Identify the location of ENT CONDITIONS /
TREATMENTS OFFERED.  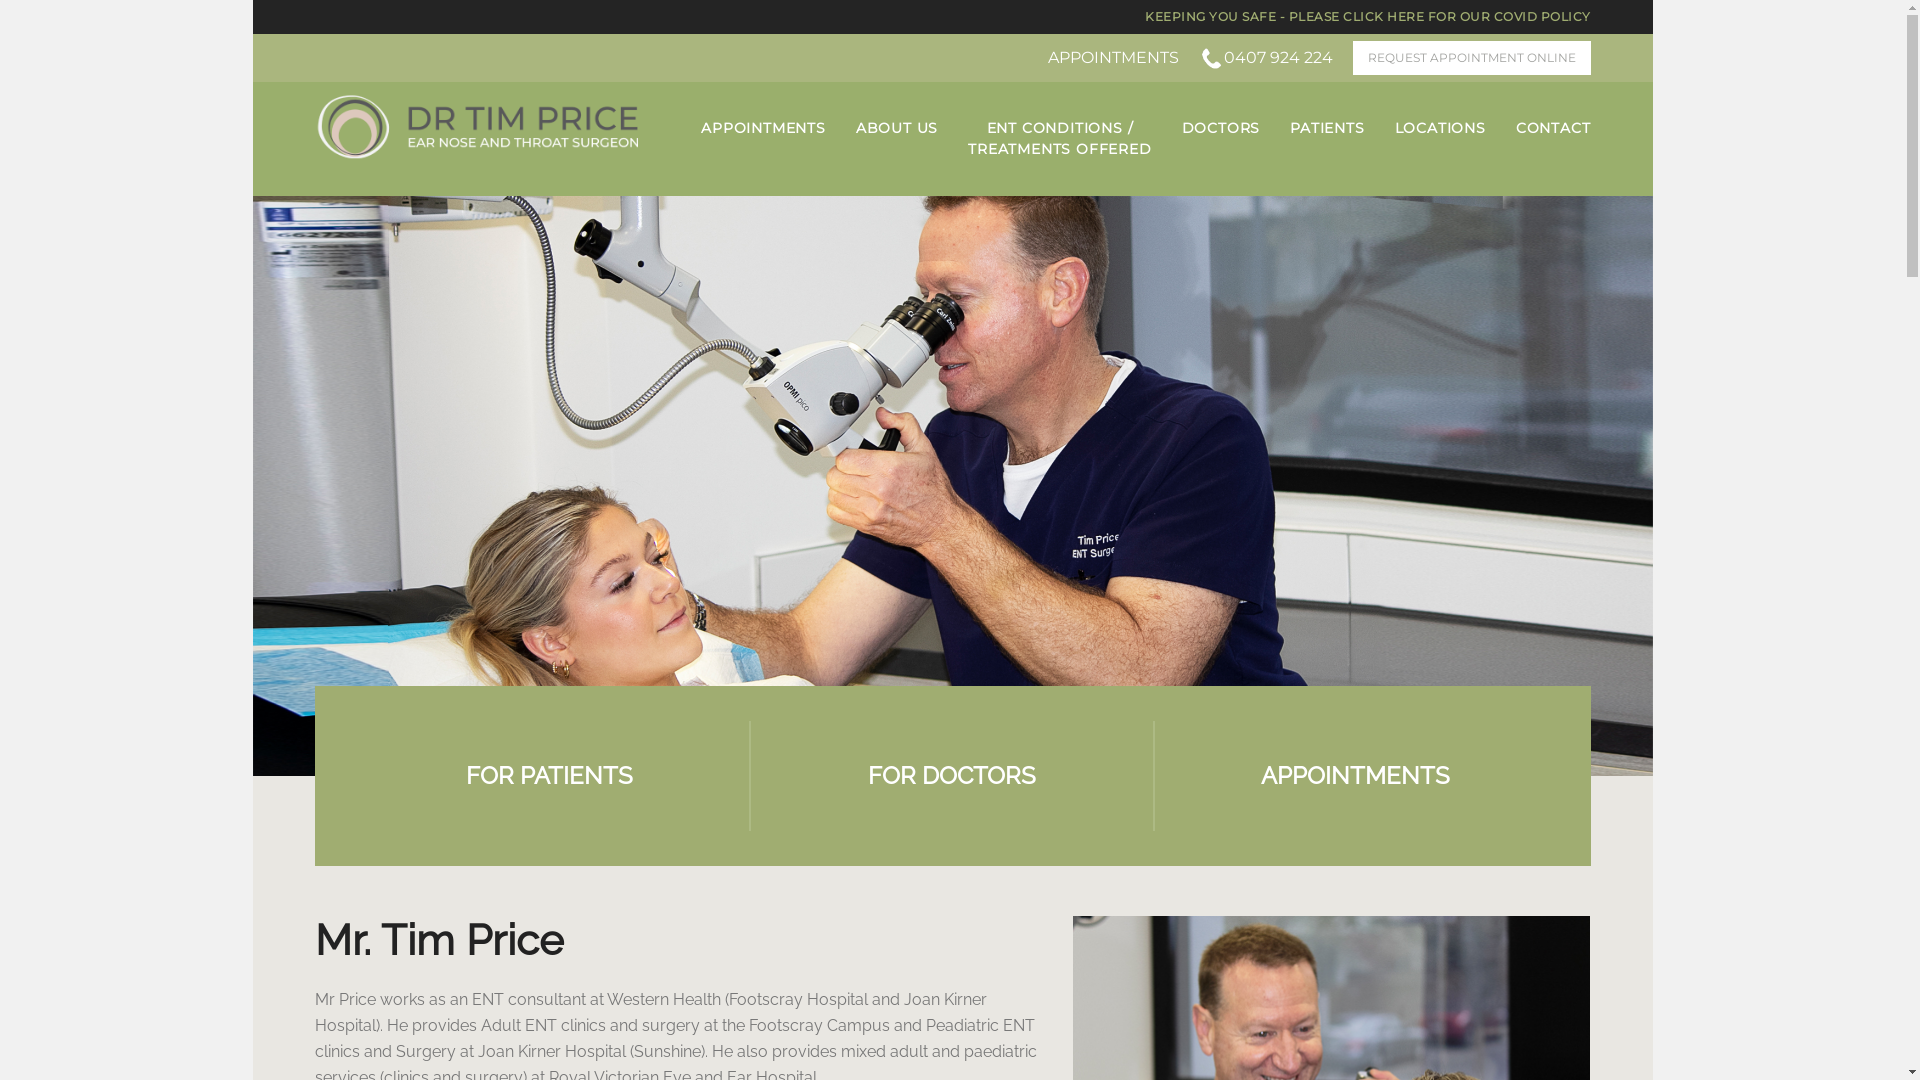
(1060, 139).